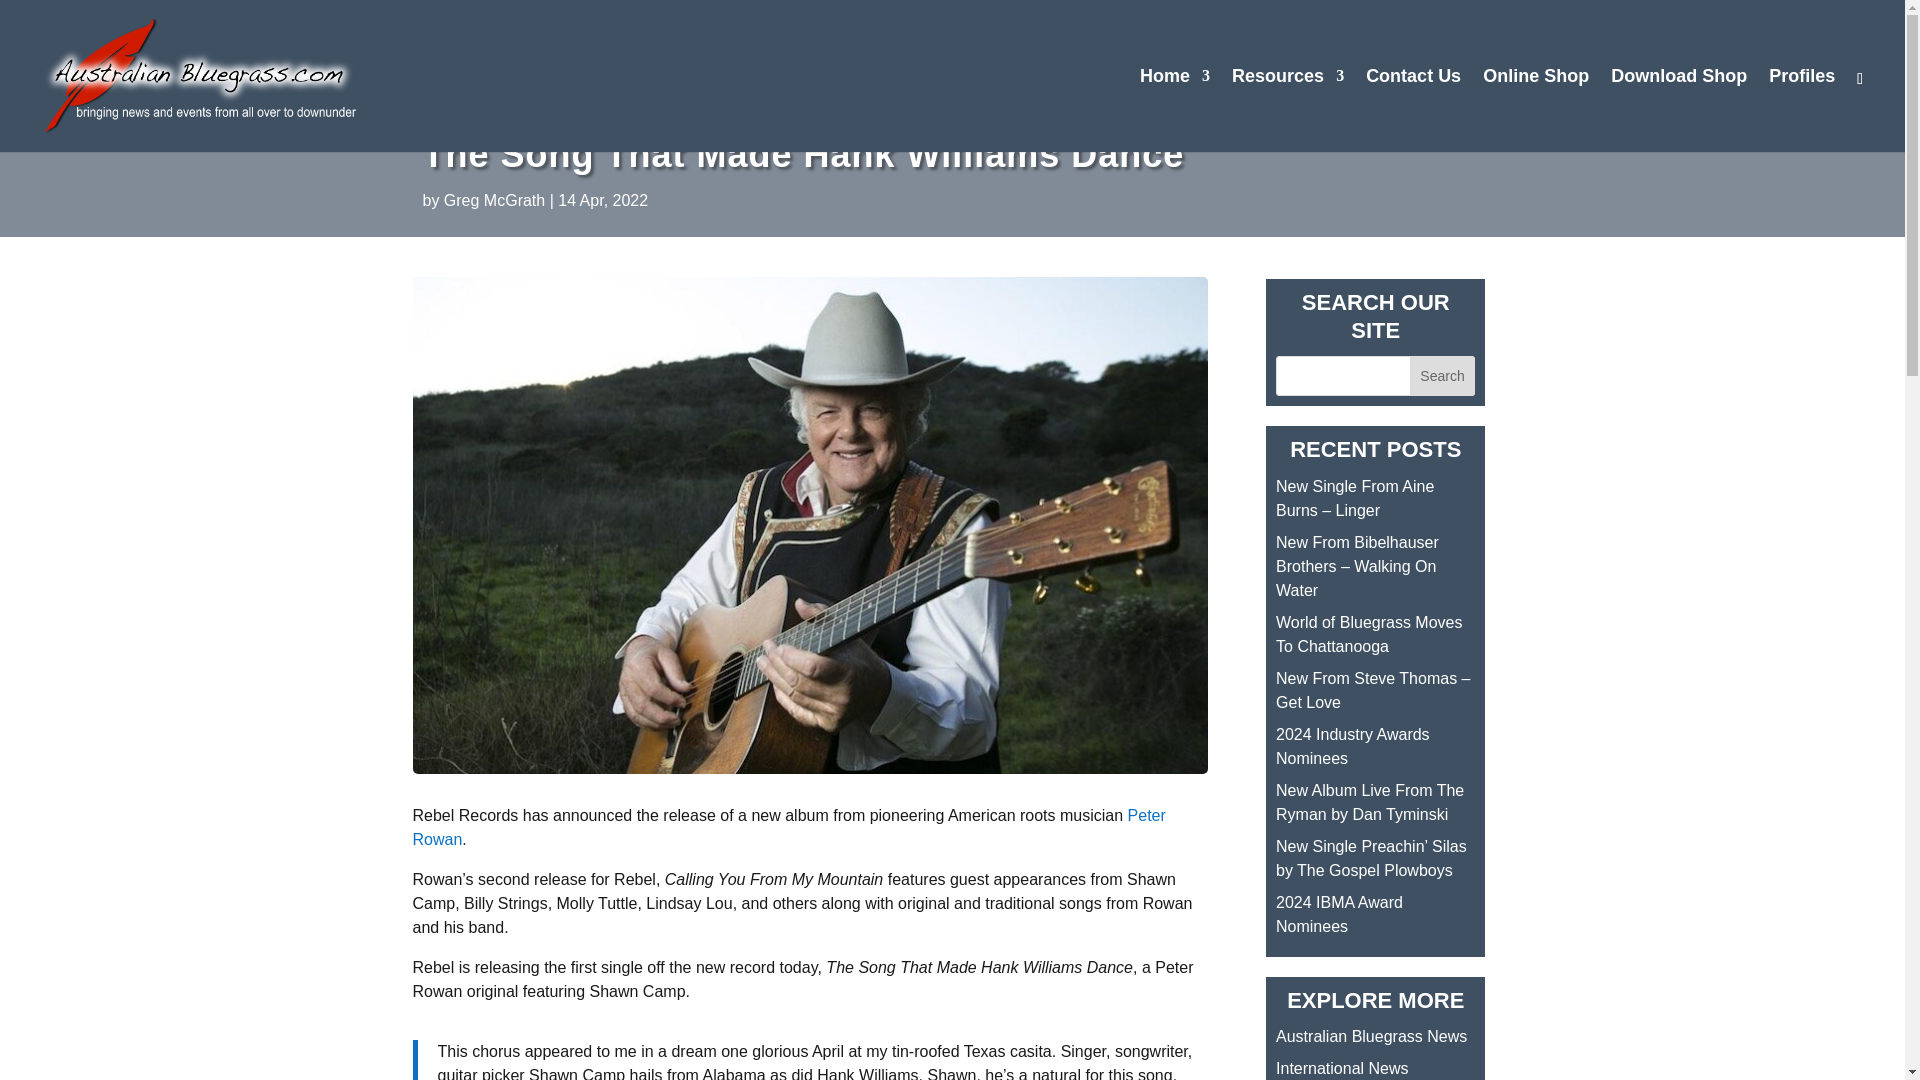 The image size is (1920, 1080). What do you see at coordinates (1536, 110) in the screenshot?
I see `Online Shop` at bounding box center [1536, 110].